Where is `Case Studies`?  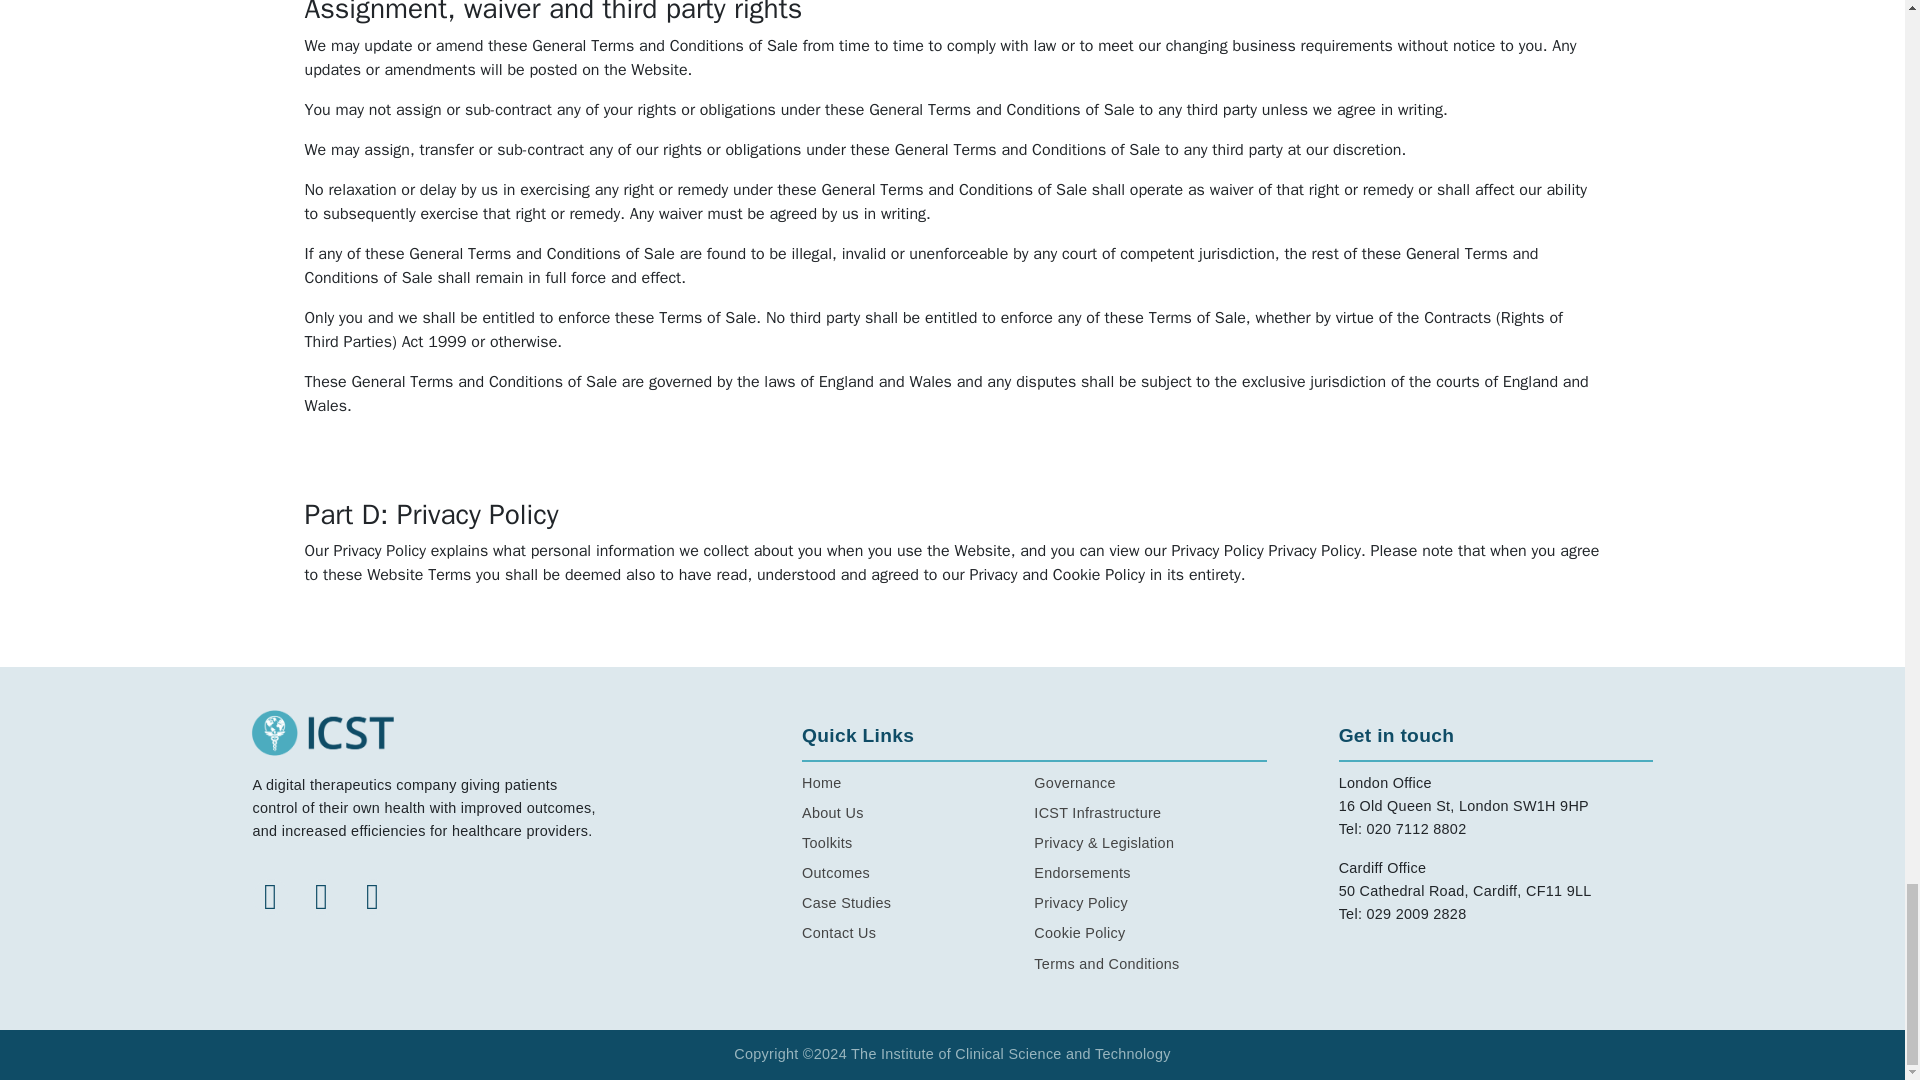
Case Studies is located at coordinates (918, 903).